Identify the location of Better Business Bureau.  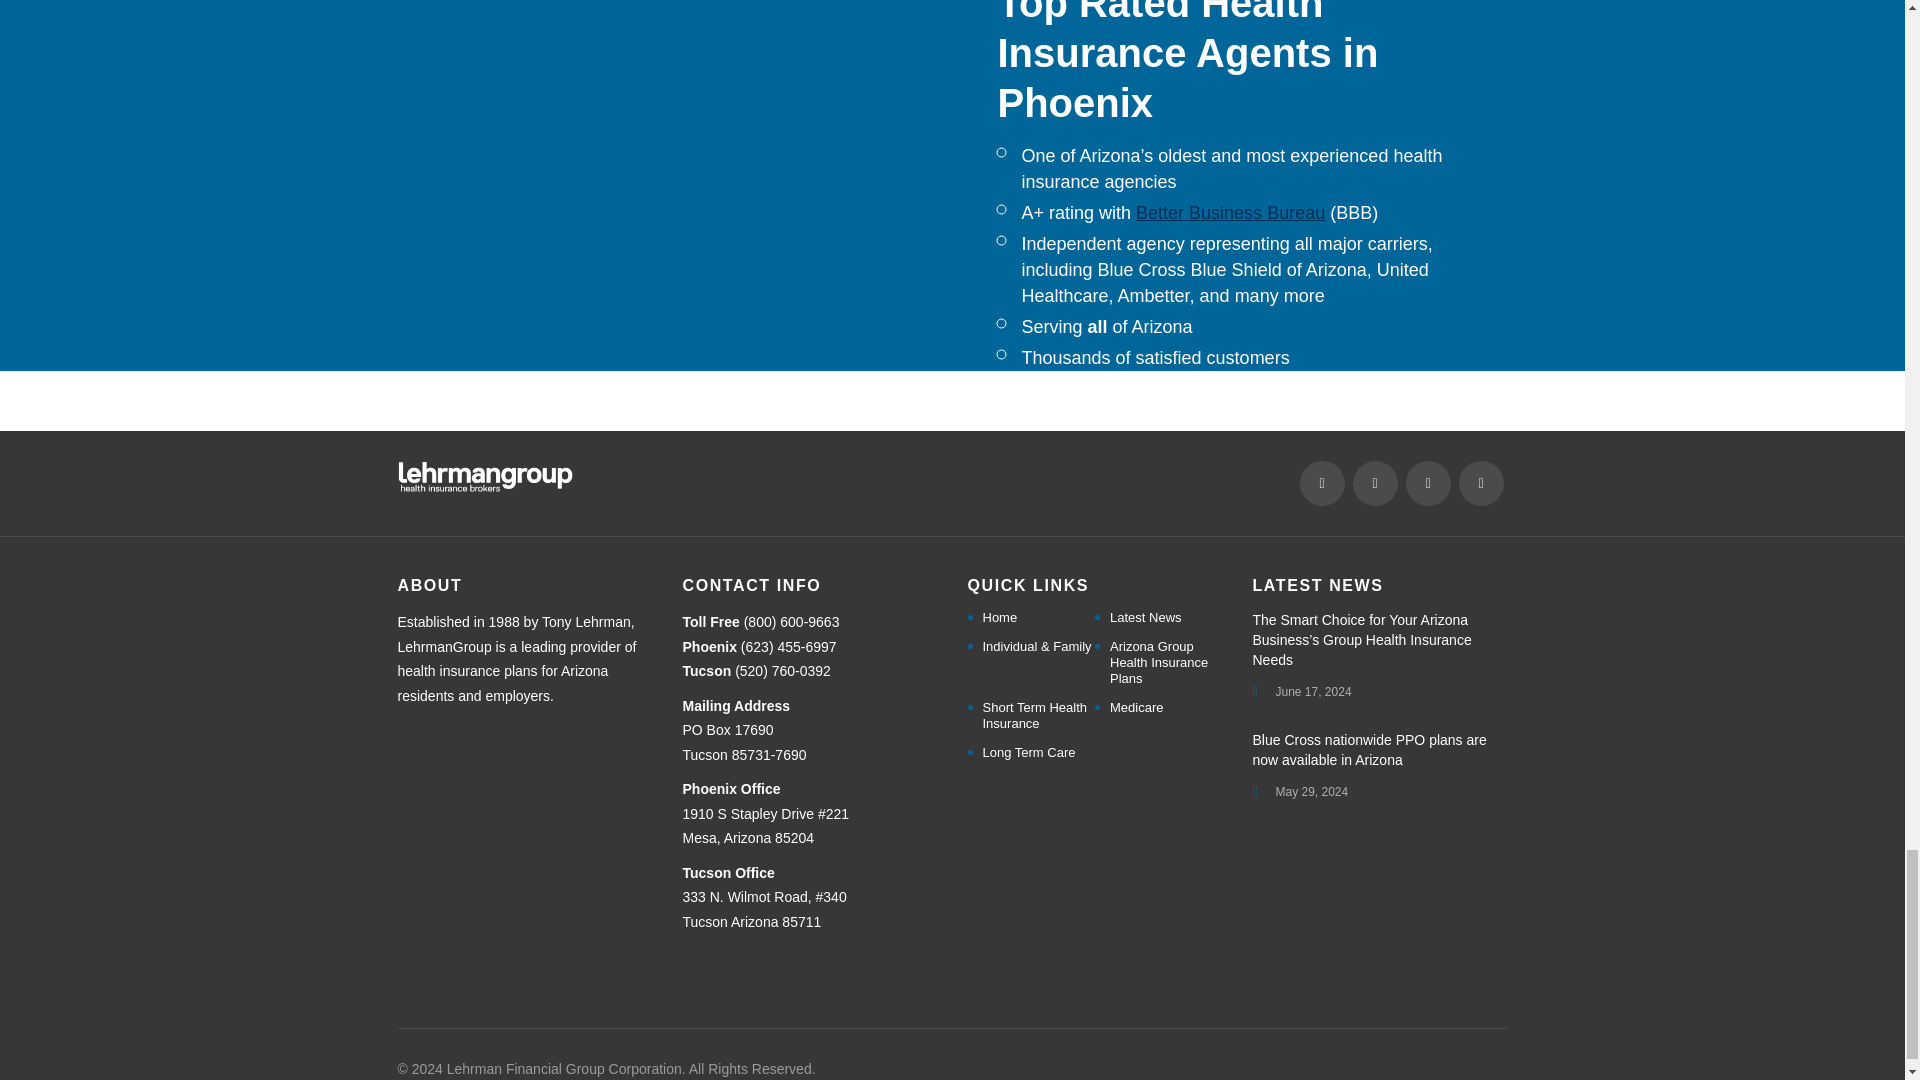
(1230, 212).